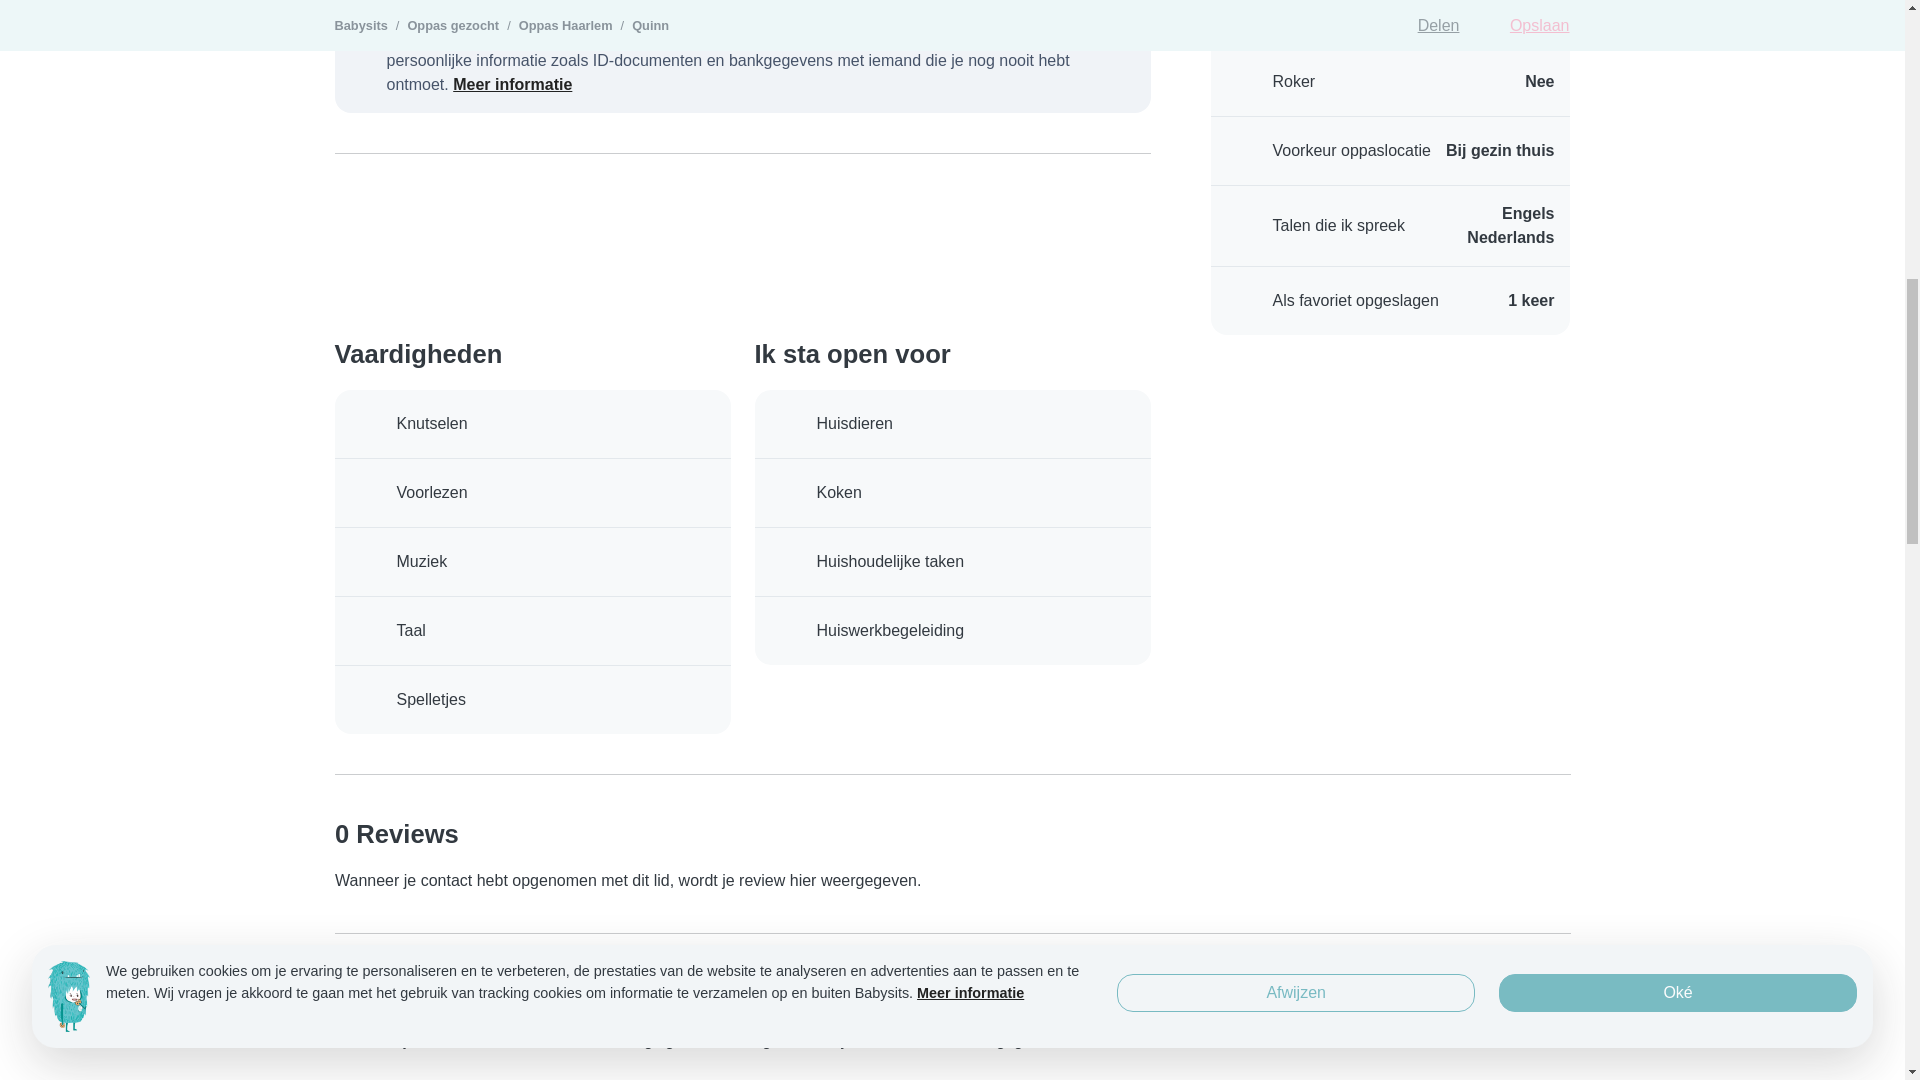  Describe the element at coordinates (512, 84) in the screenshot. I see `Meer informatie` at that location.